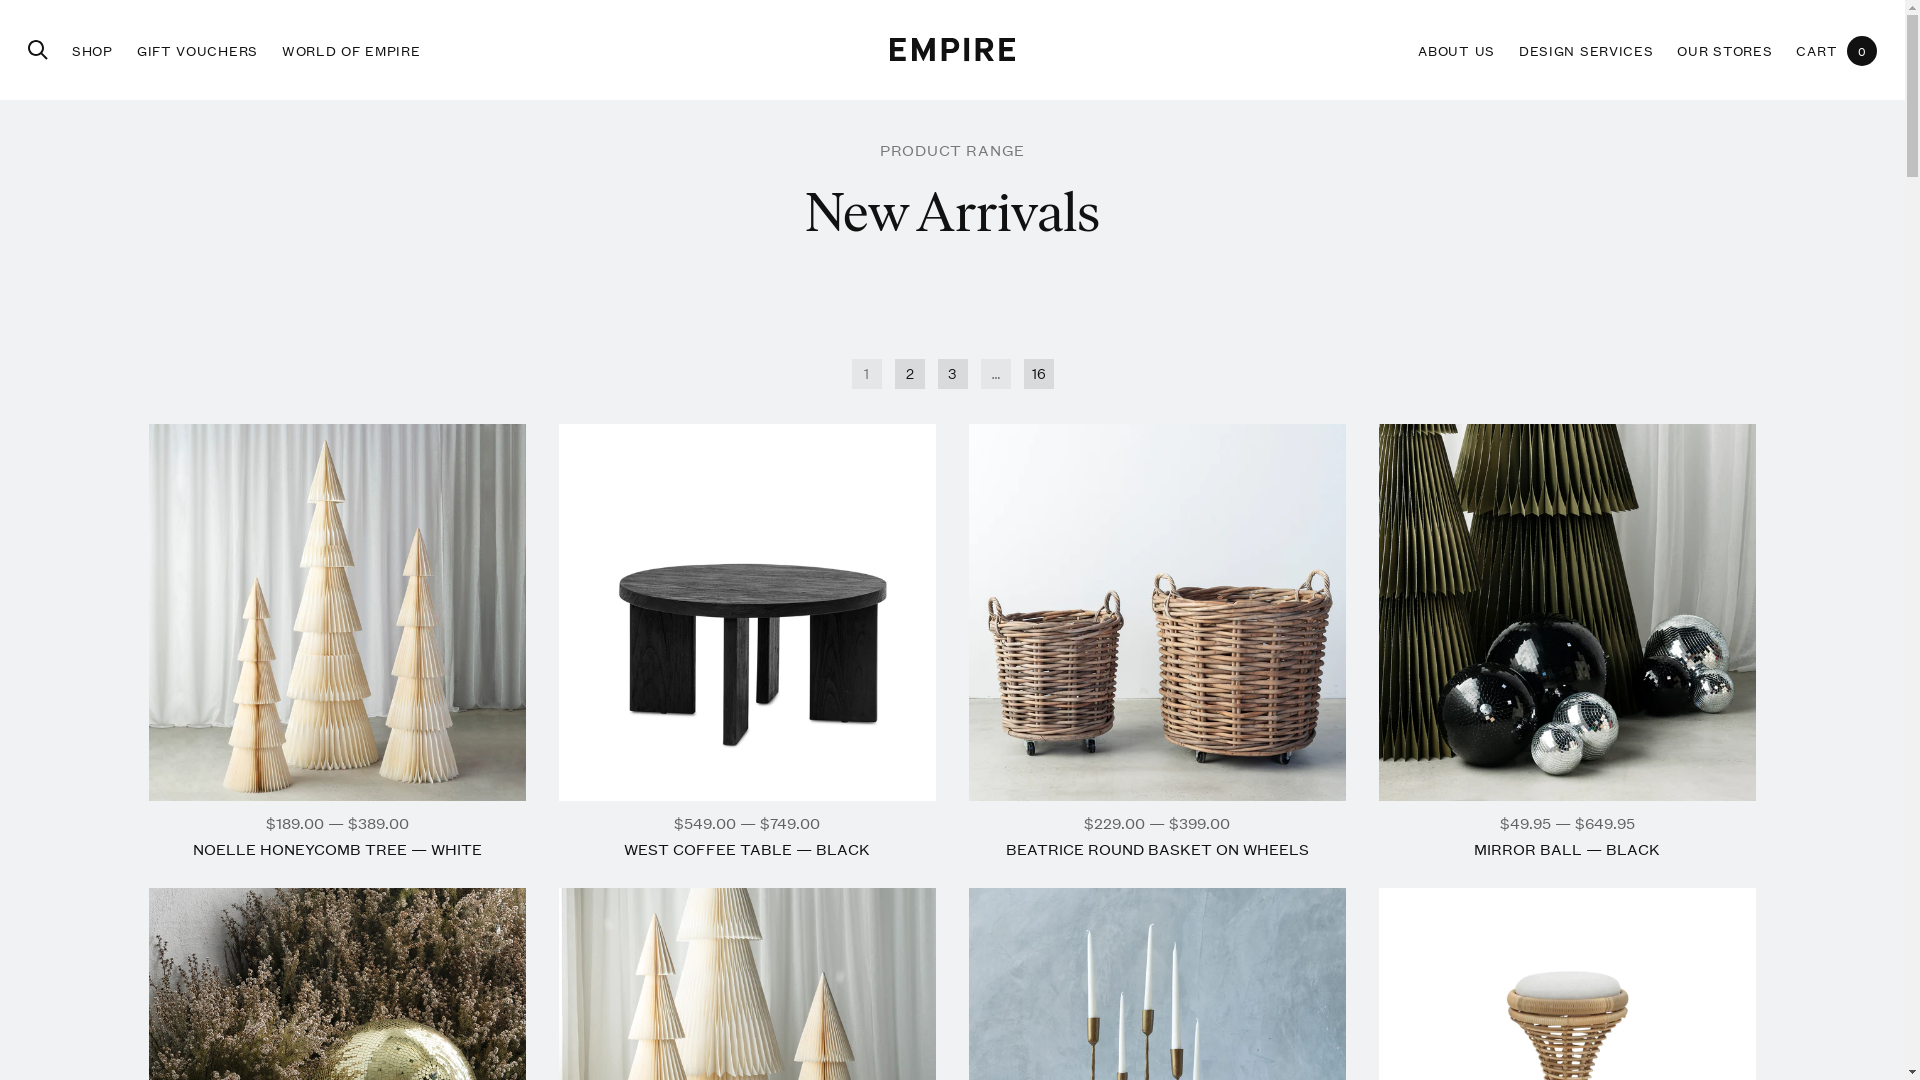 Image resolution: width=1920 pixels, height=1080 pixels. Describe the element at coordinates (953, 374) in the screenshot. I see `3` at that location.